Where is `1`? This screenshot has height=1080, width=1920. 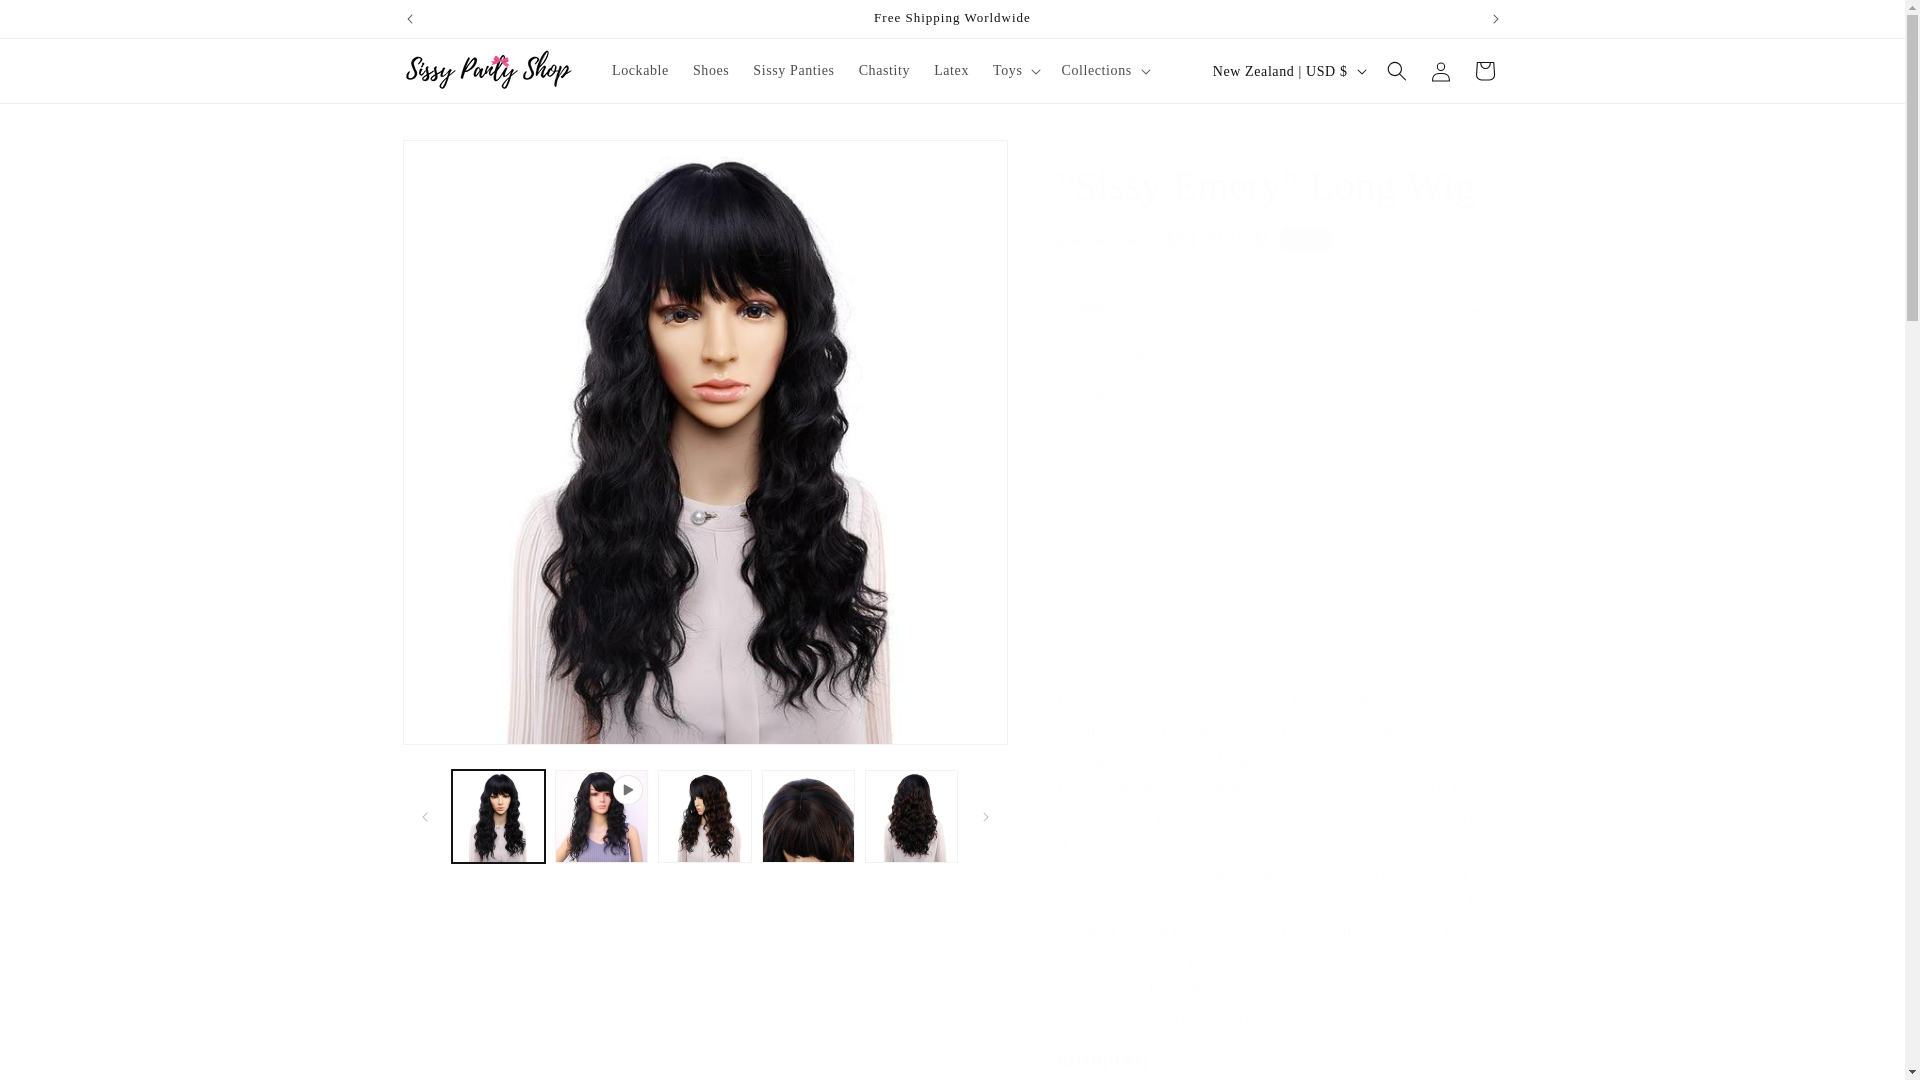
1 is located at coordinates (1128, 481).